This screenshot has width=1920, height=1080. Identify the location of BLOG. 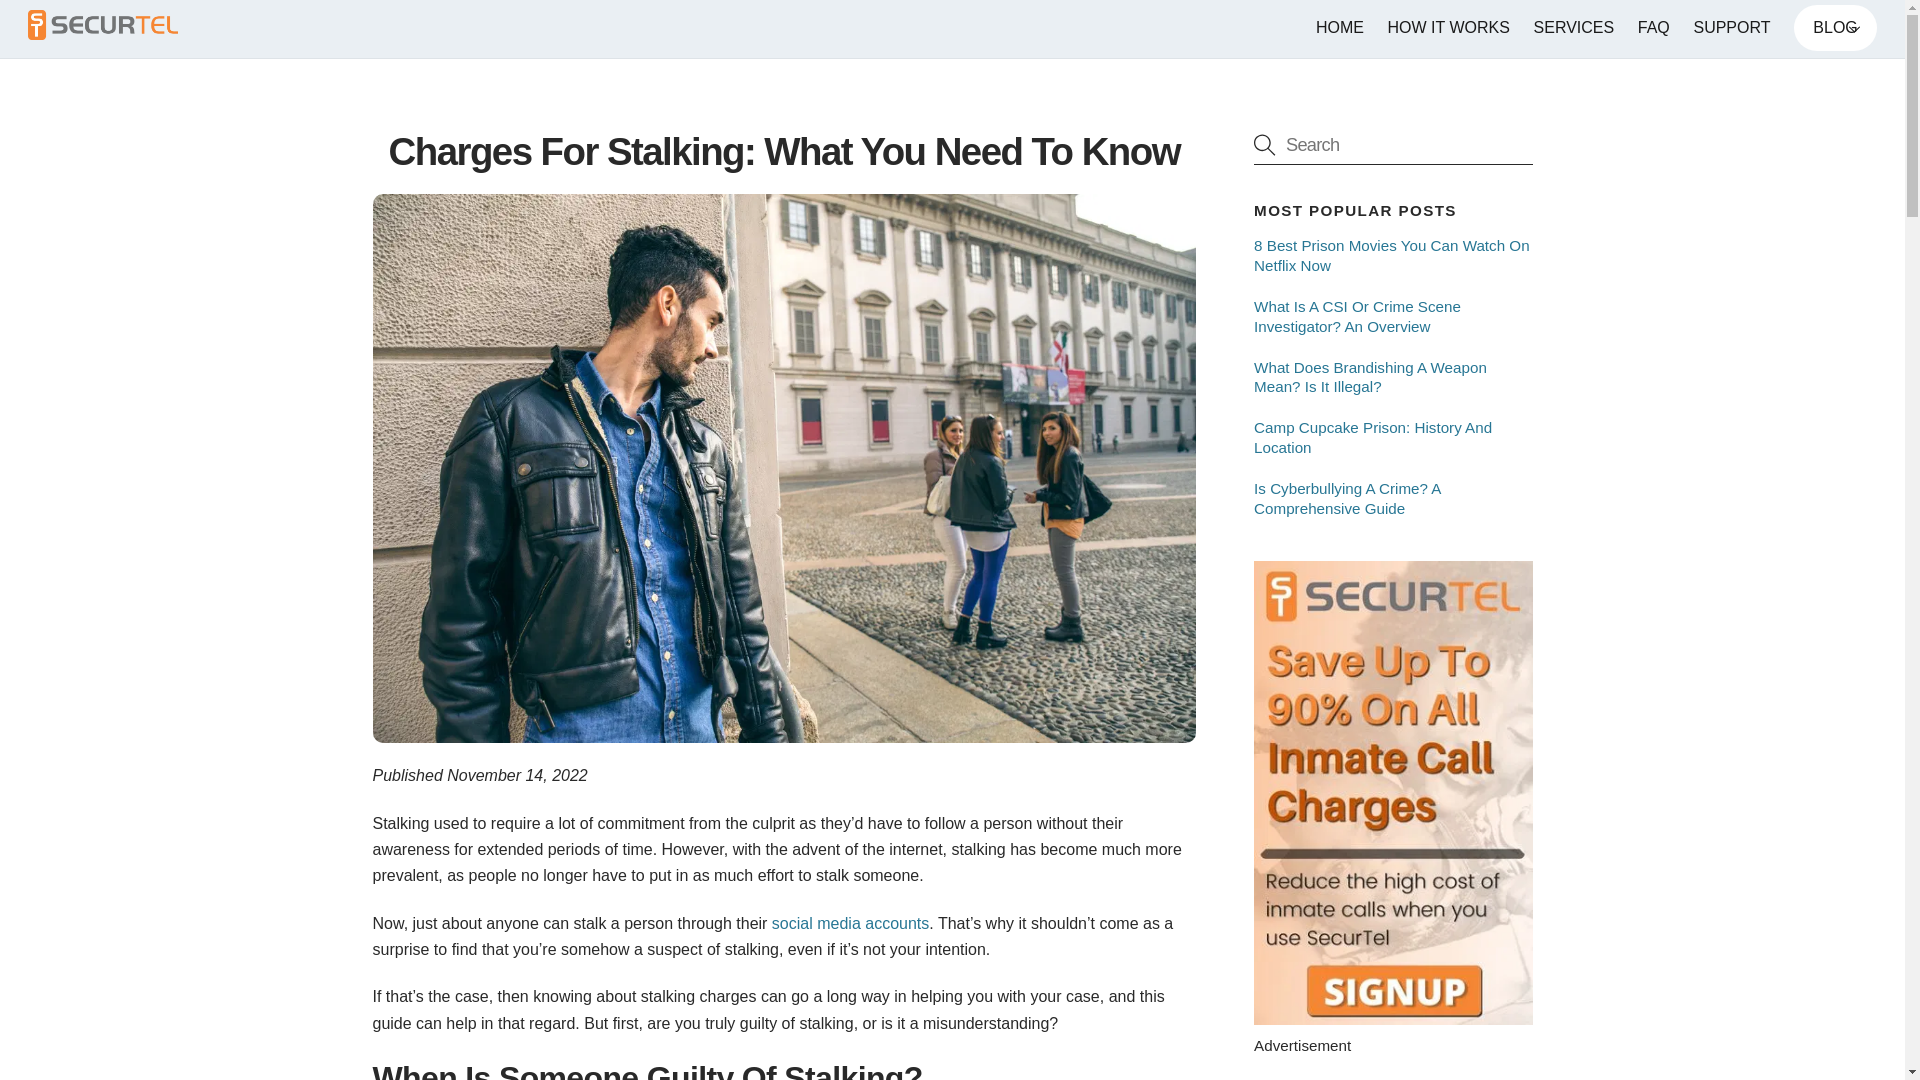
(1835, 28).